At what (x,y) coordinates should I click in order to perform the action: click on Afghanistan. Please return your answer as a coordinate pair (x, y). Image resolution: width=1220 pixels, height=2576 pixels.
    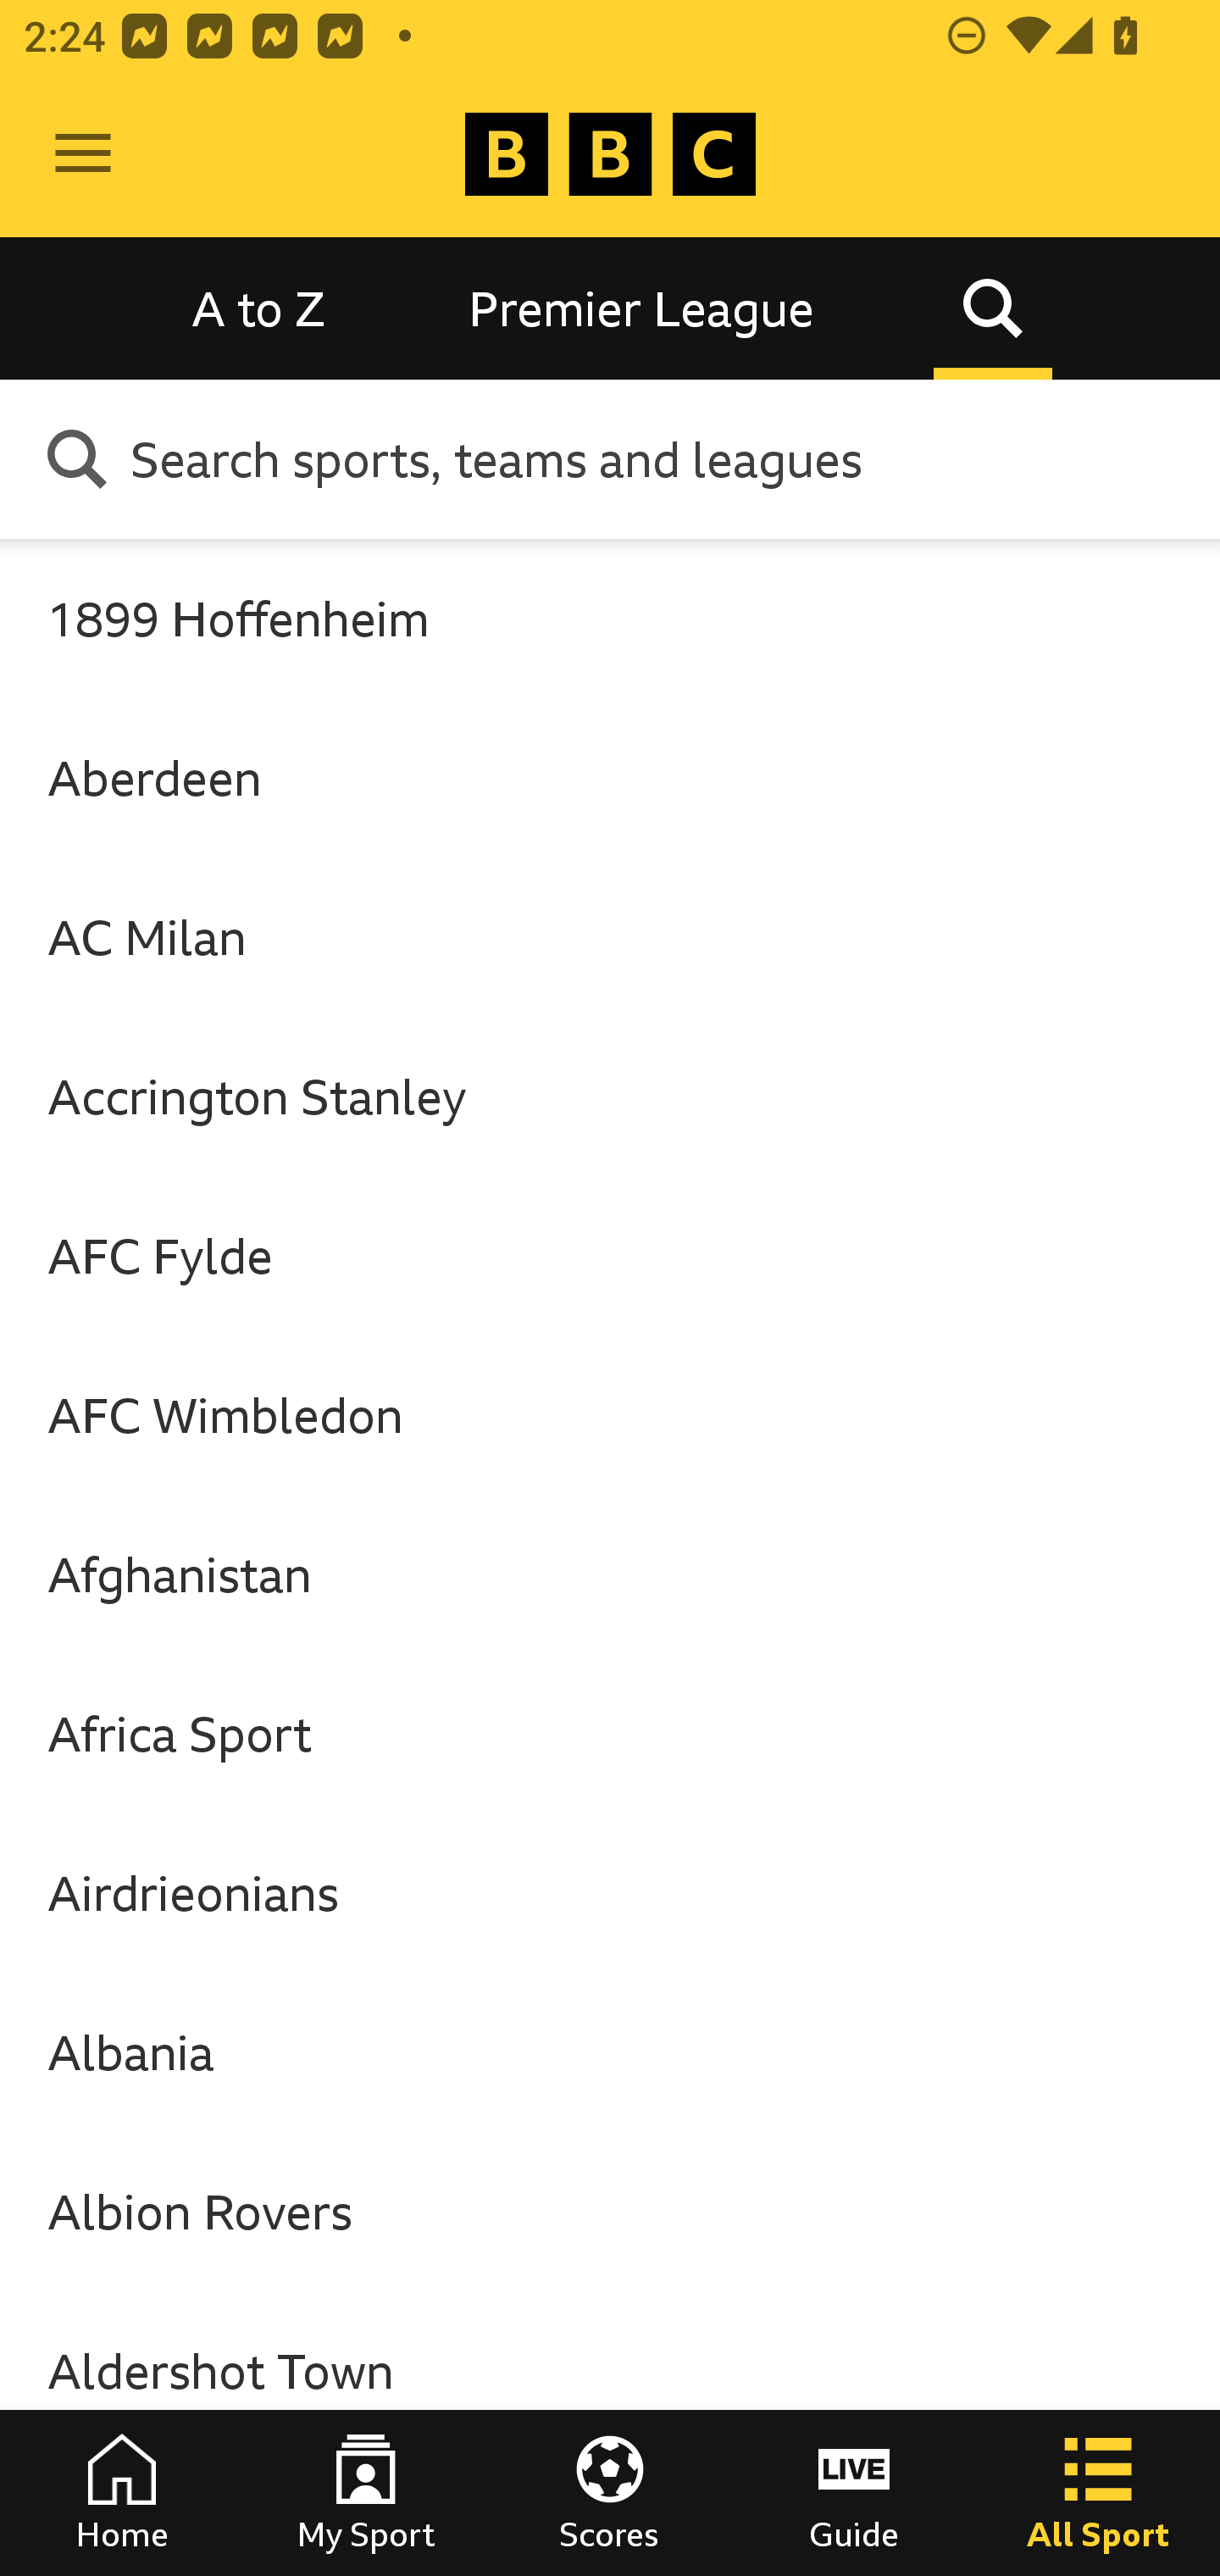
    Looking at the image, I should click on (610, 1574).